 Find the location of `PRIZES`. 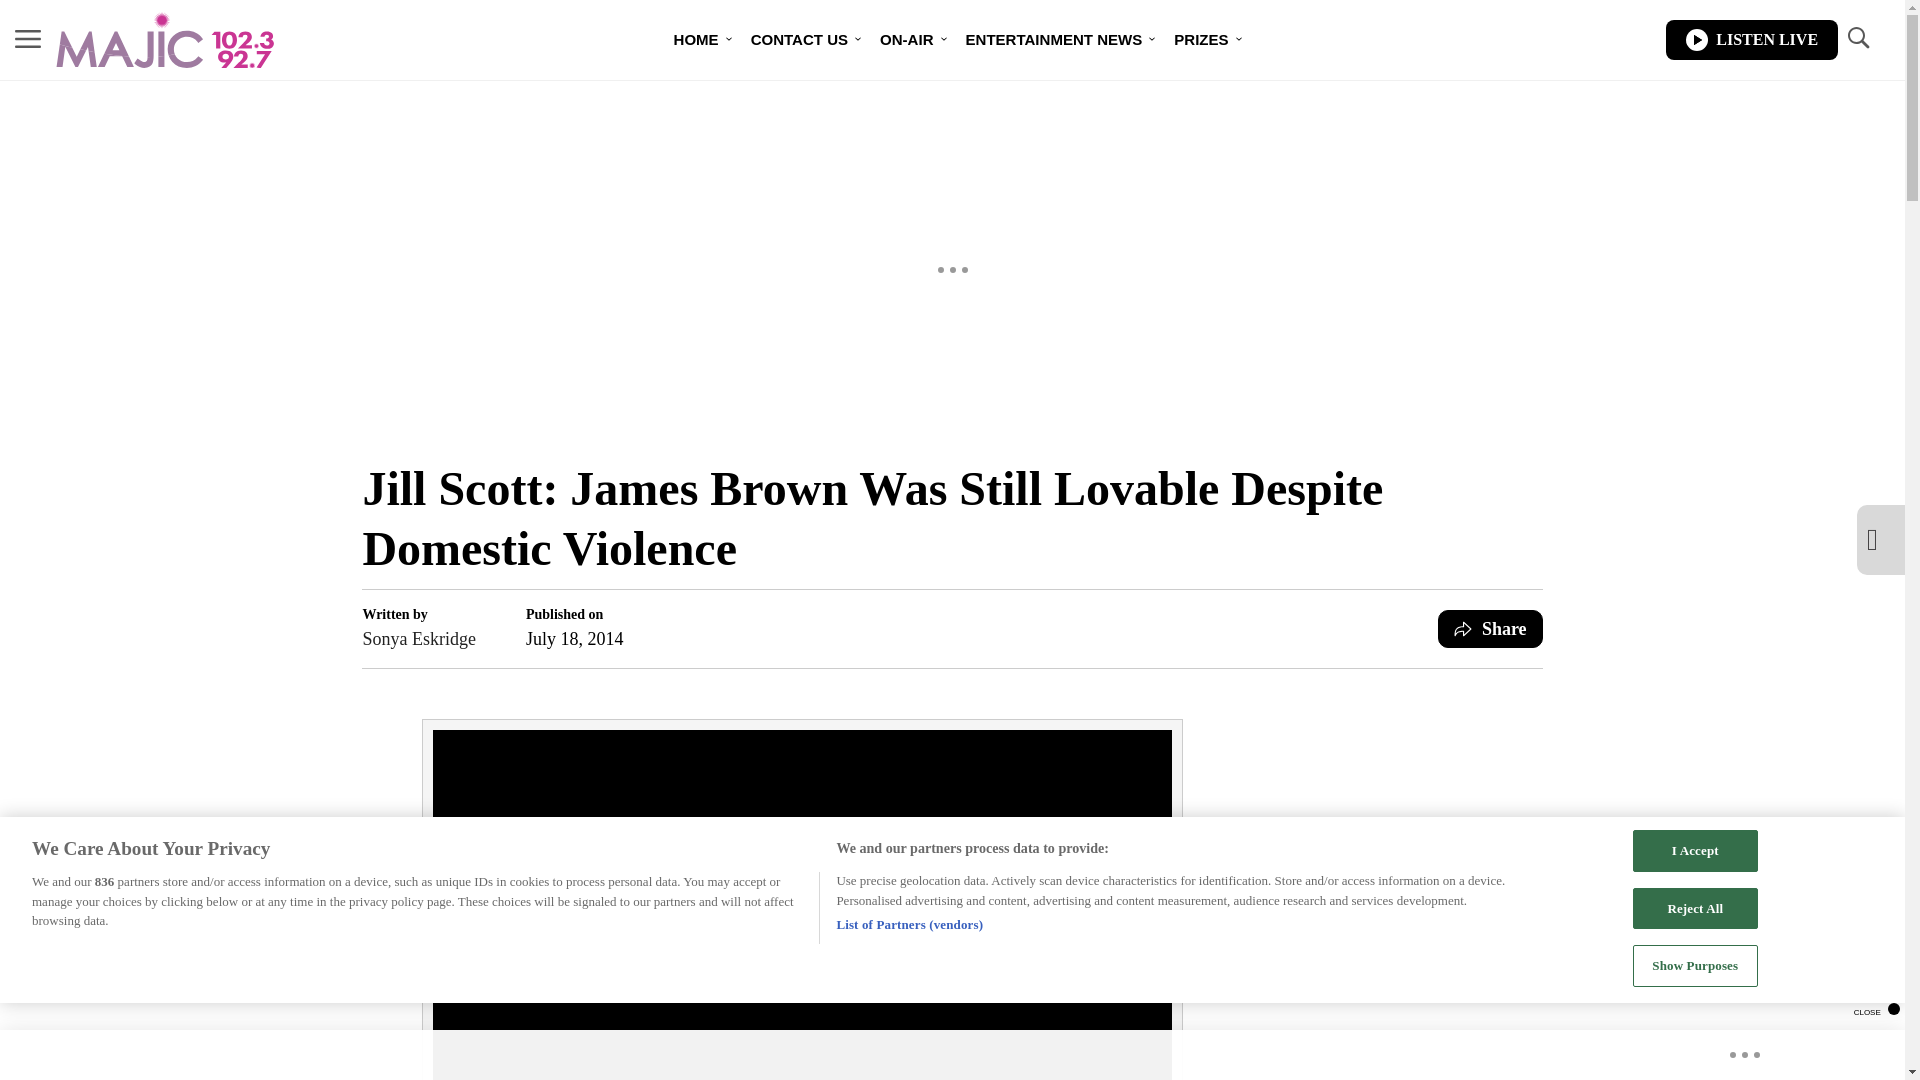

PRIZES is located at coordinates (1200, 40).